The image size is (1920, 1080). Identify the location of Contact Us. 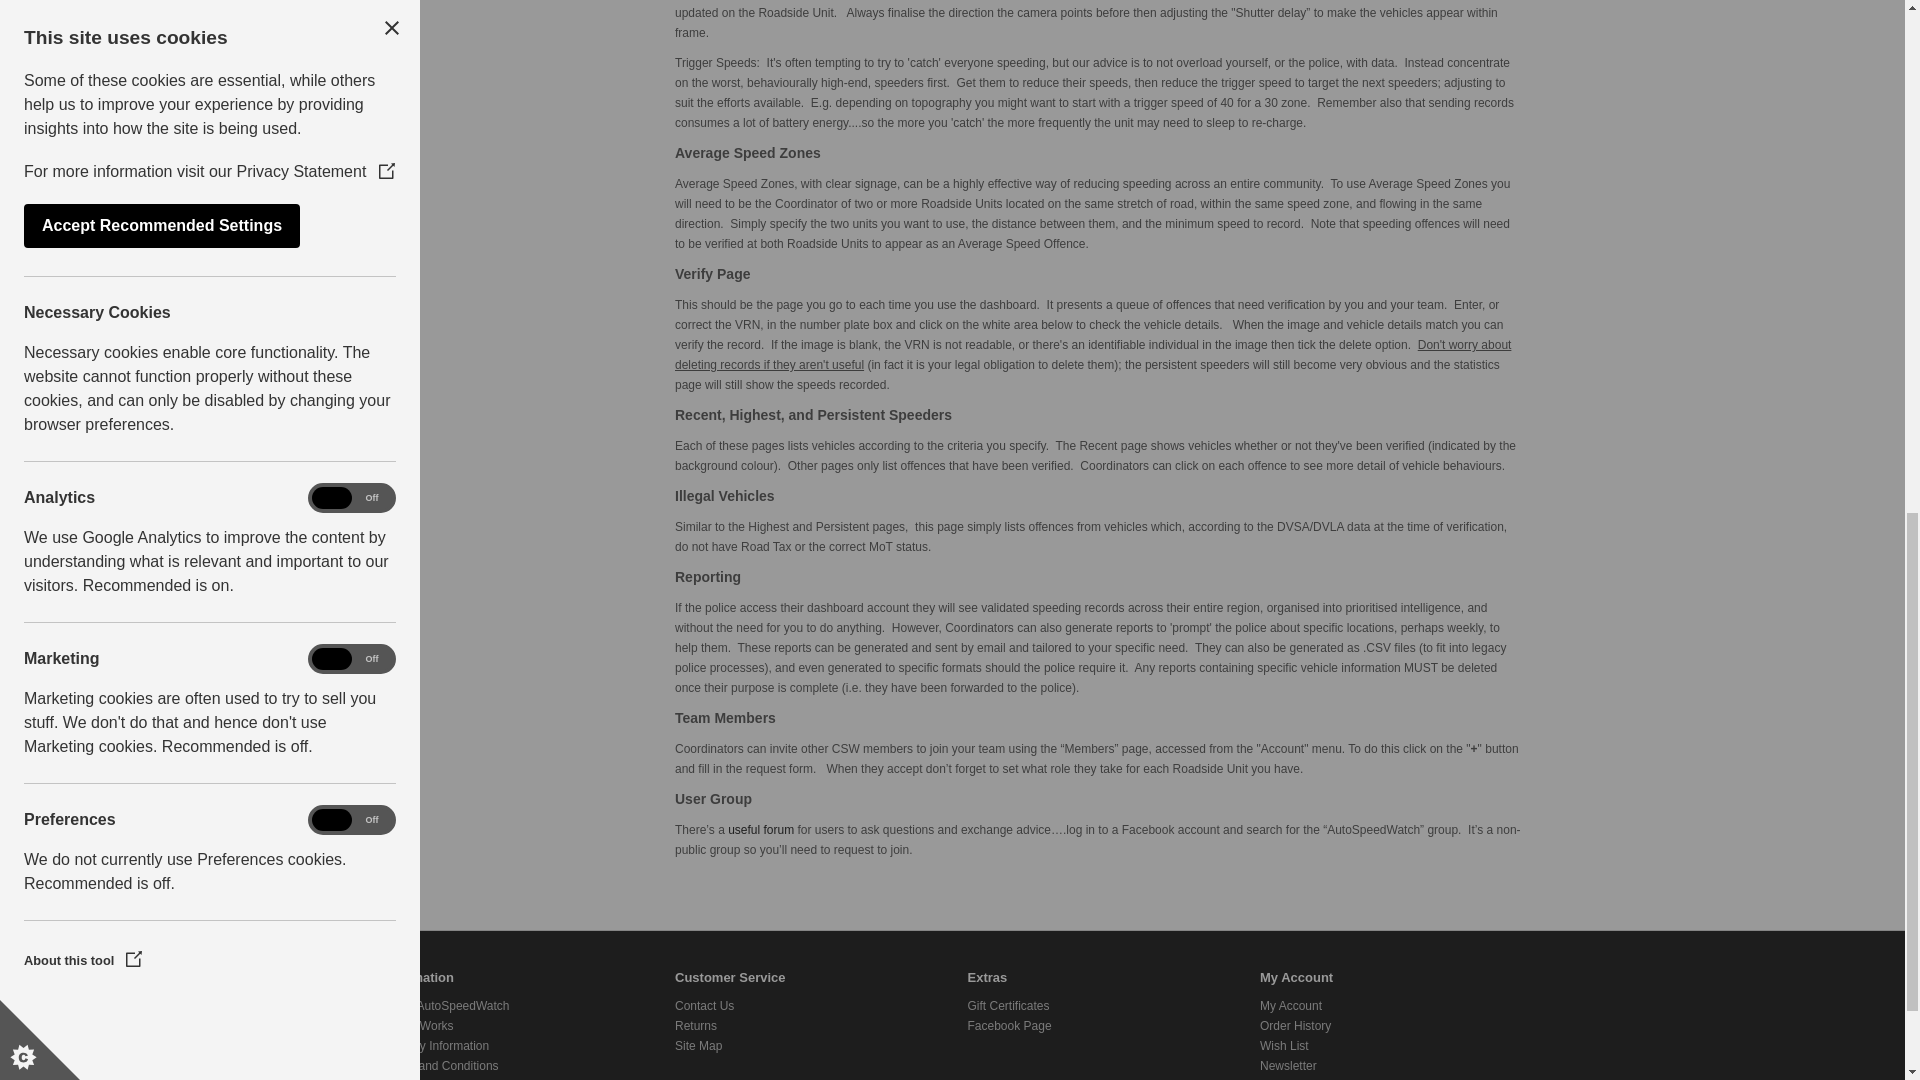
(704, 1006).